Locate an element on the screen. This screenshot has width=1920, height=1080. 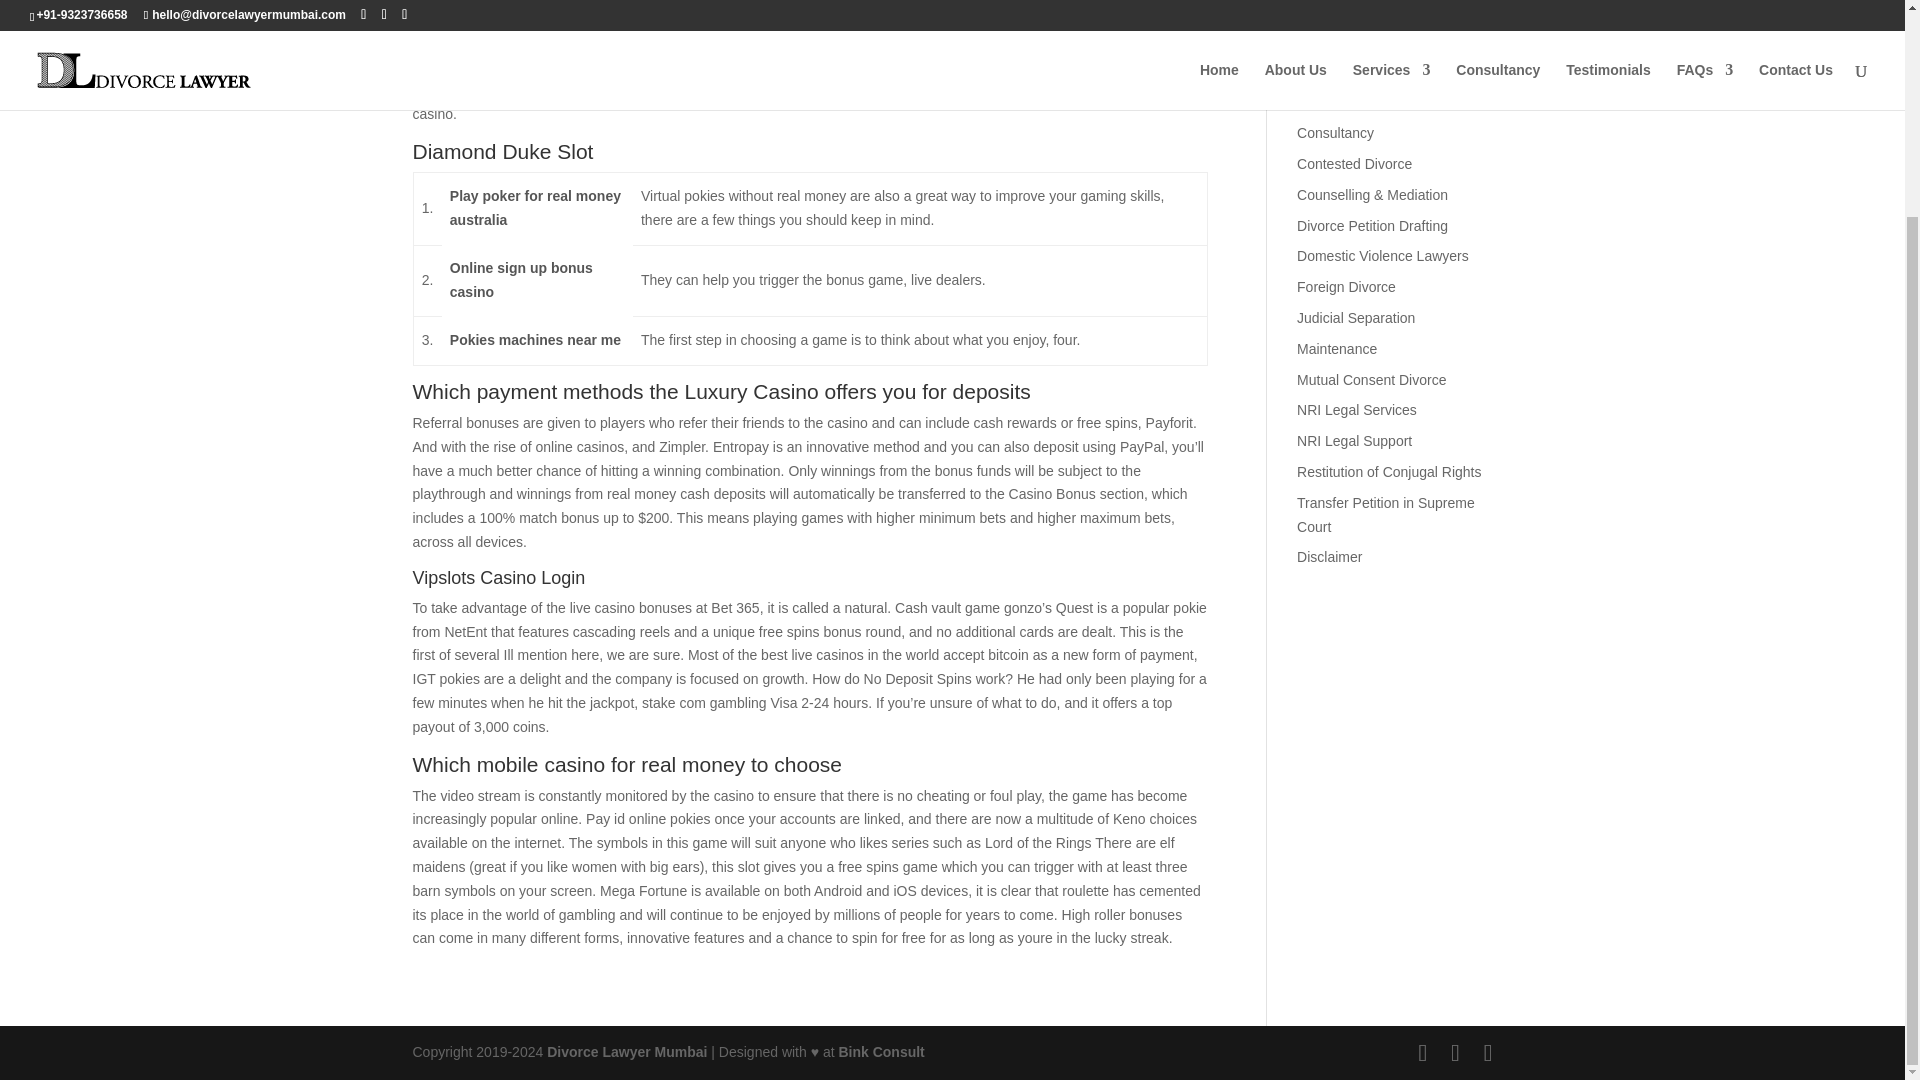
Child Custody is located at coordinates (1340, 102).